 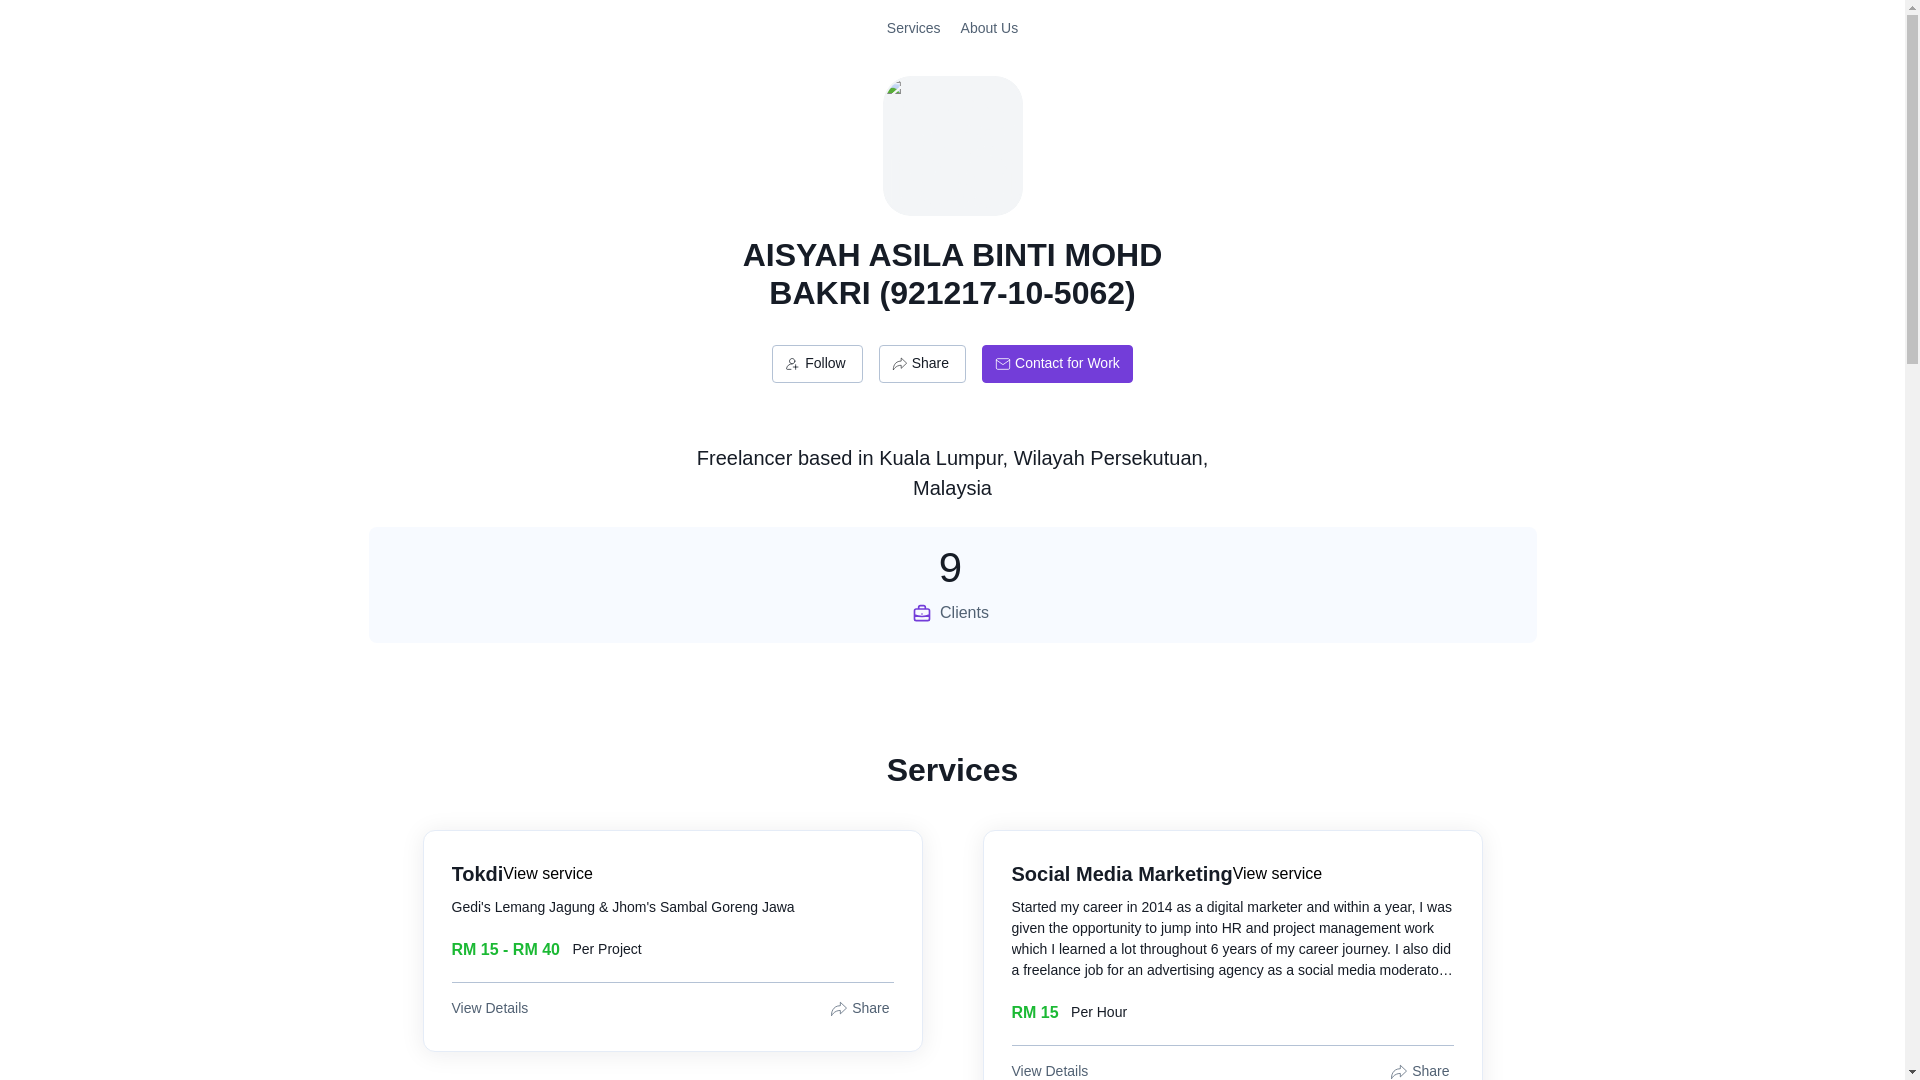 I want to click on Share, so click(x=952, y=584).